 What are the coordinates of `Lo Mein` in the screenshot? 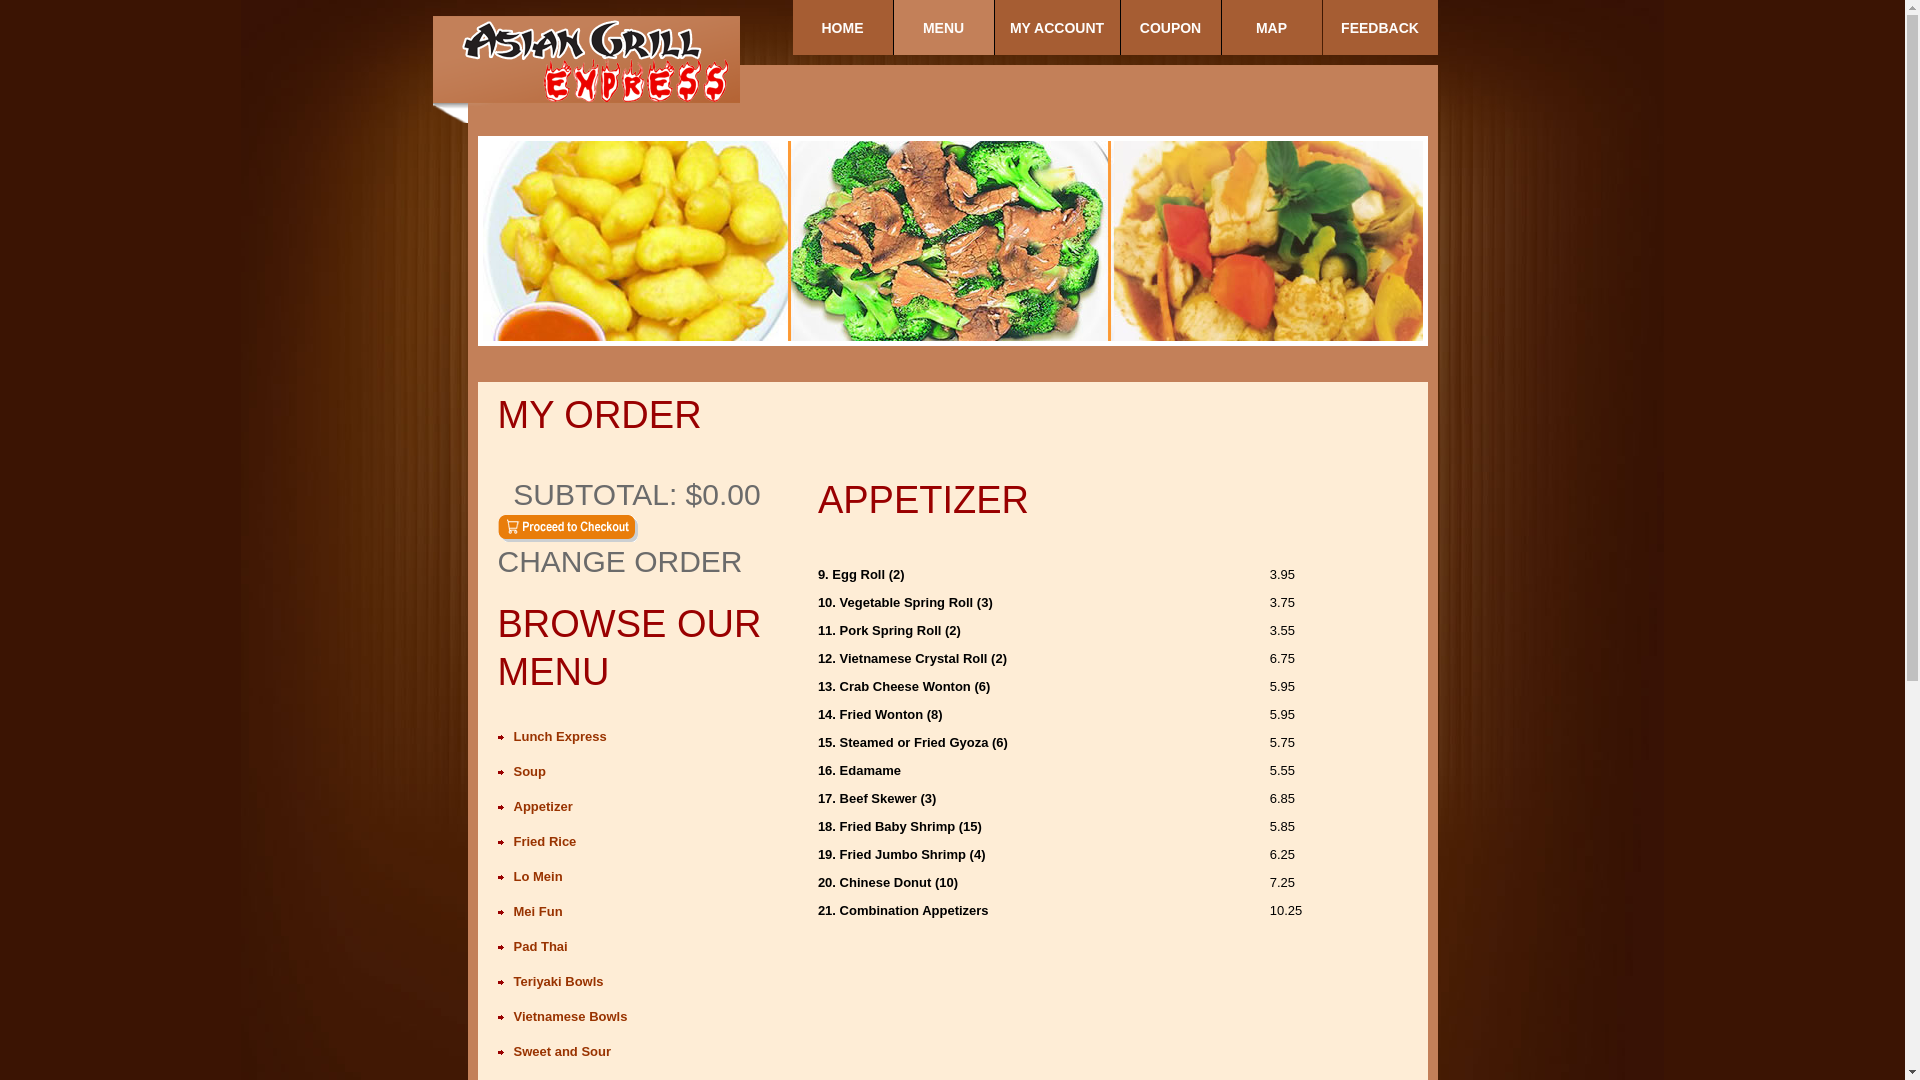 It's located at (538, 876).